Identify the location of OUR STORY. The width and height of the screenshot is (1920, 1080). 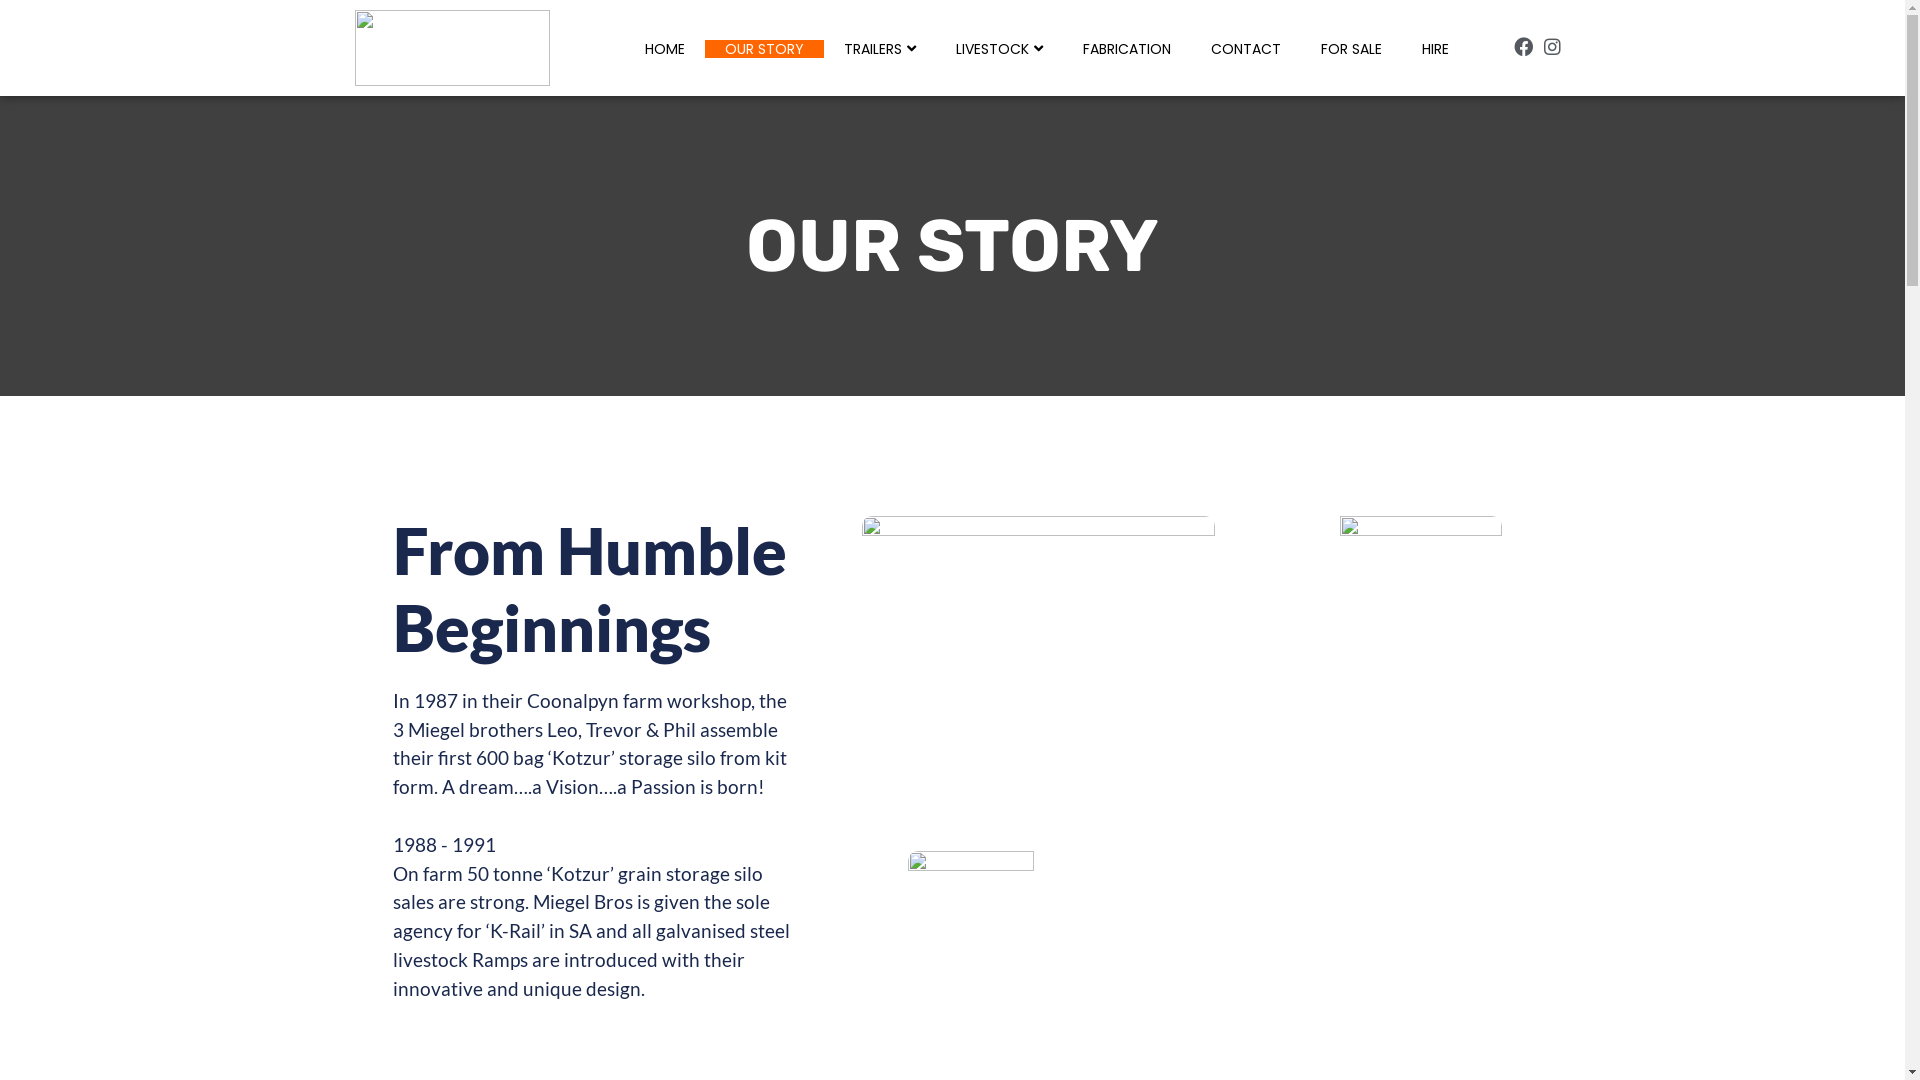
(764, 49).